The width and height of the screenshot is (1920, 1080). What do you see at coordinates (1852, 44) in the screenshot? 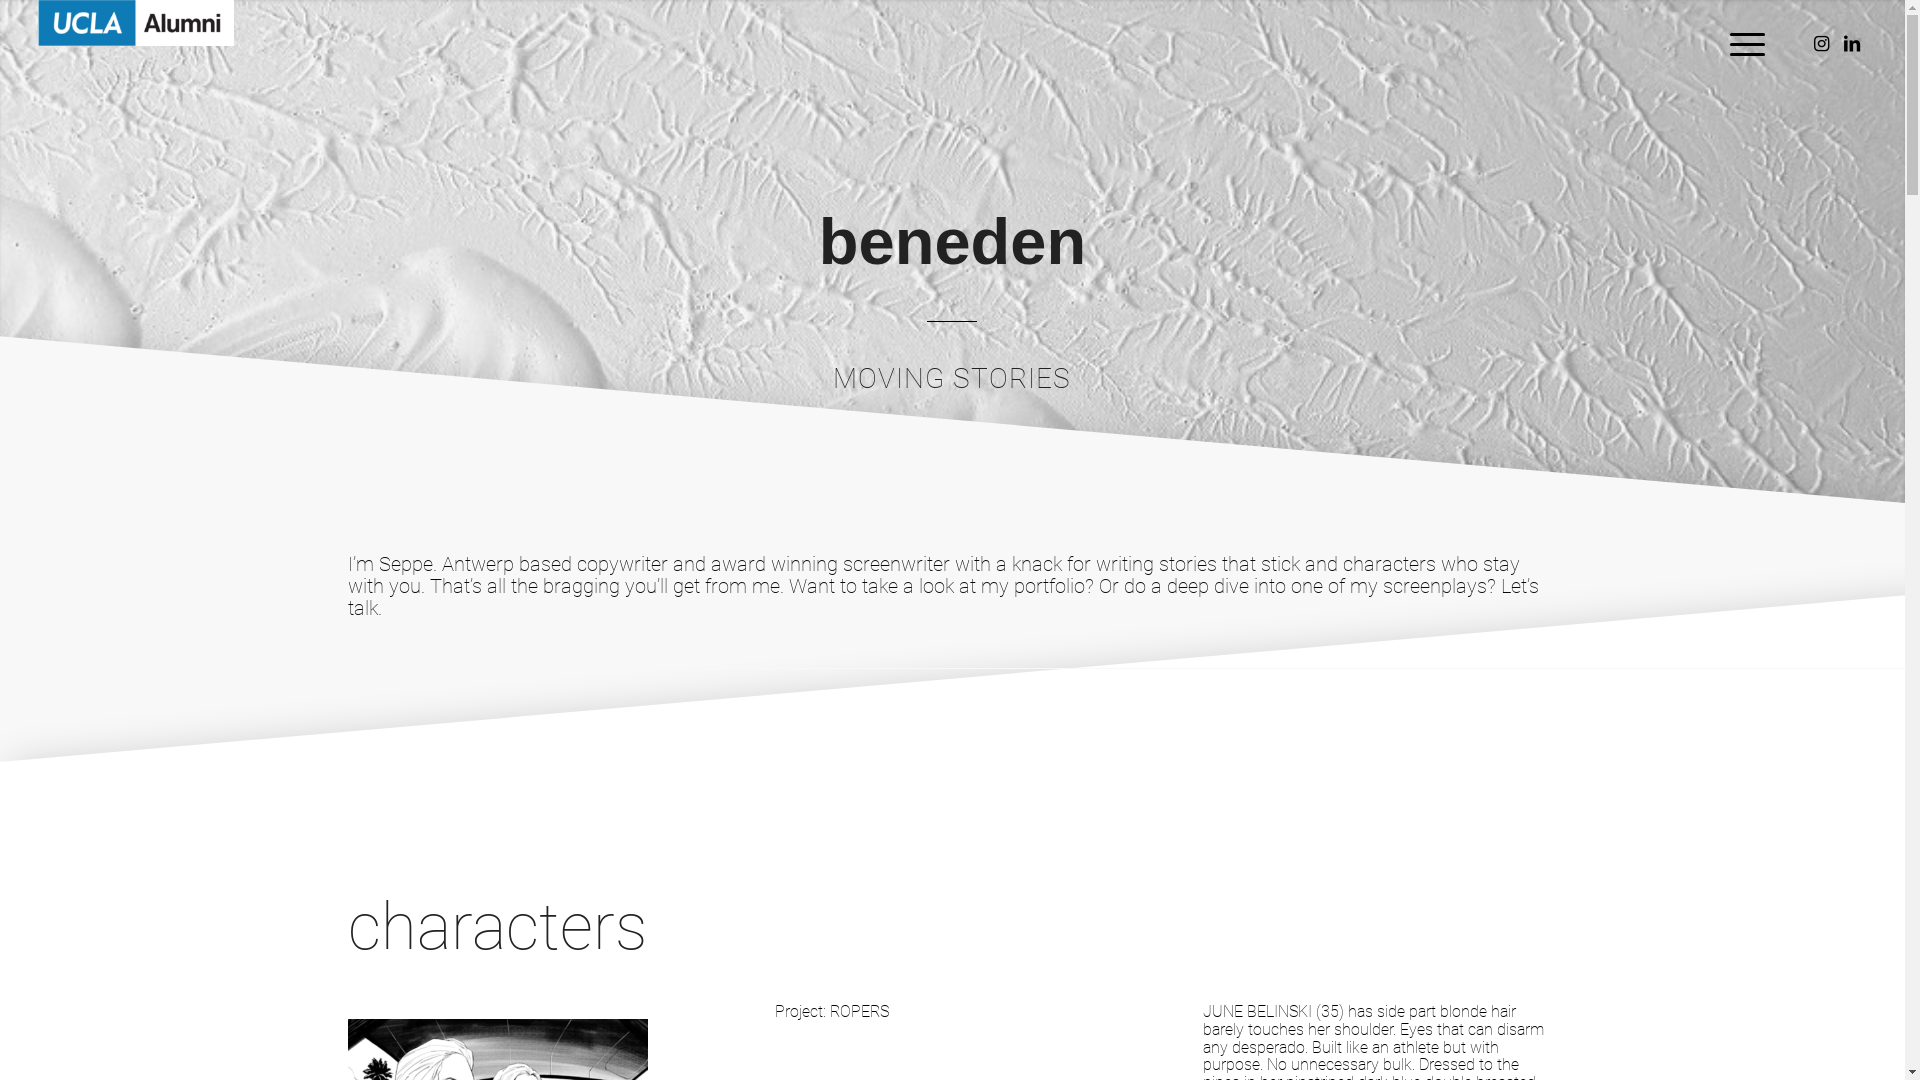
I see `LinkedIn` at bounding box center [1852, 44].